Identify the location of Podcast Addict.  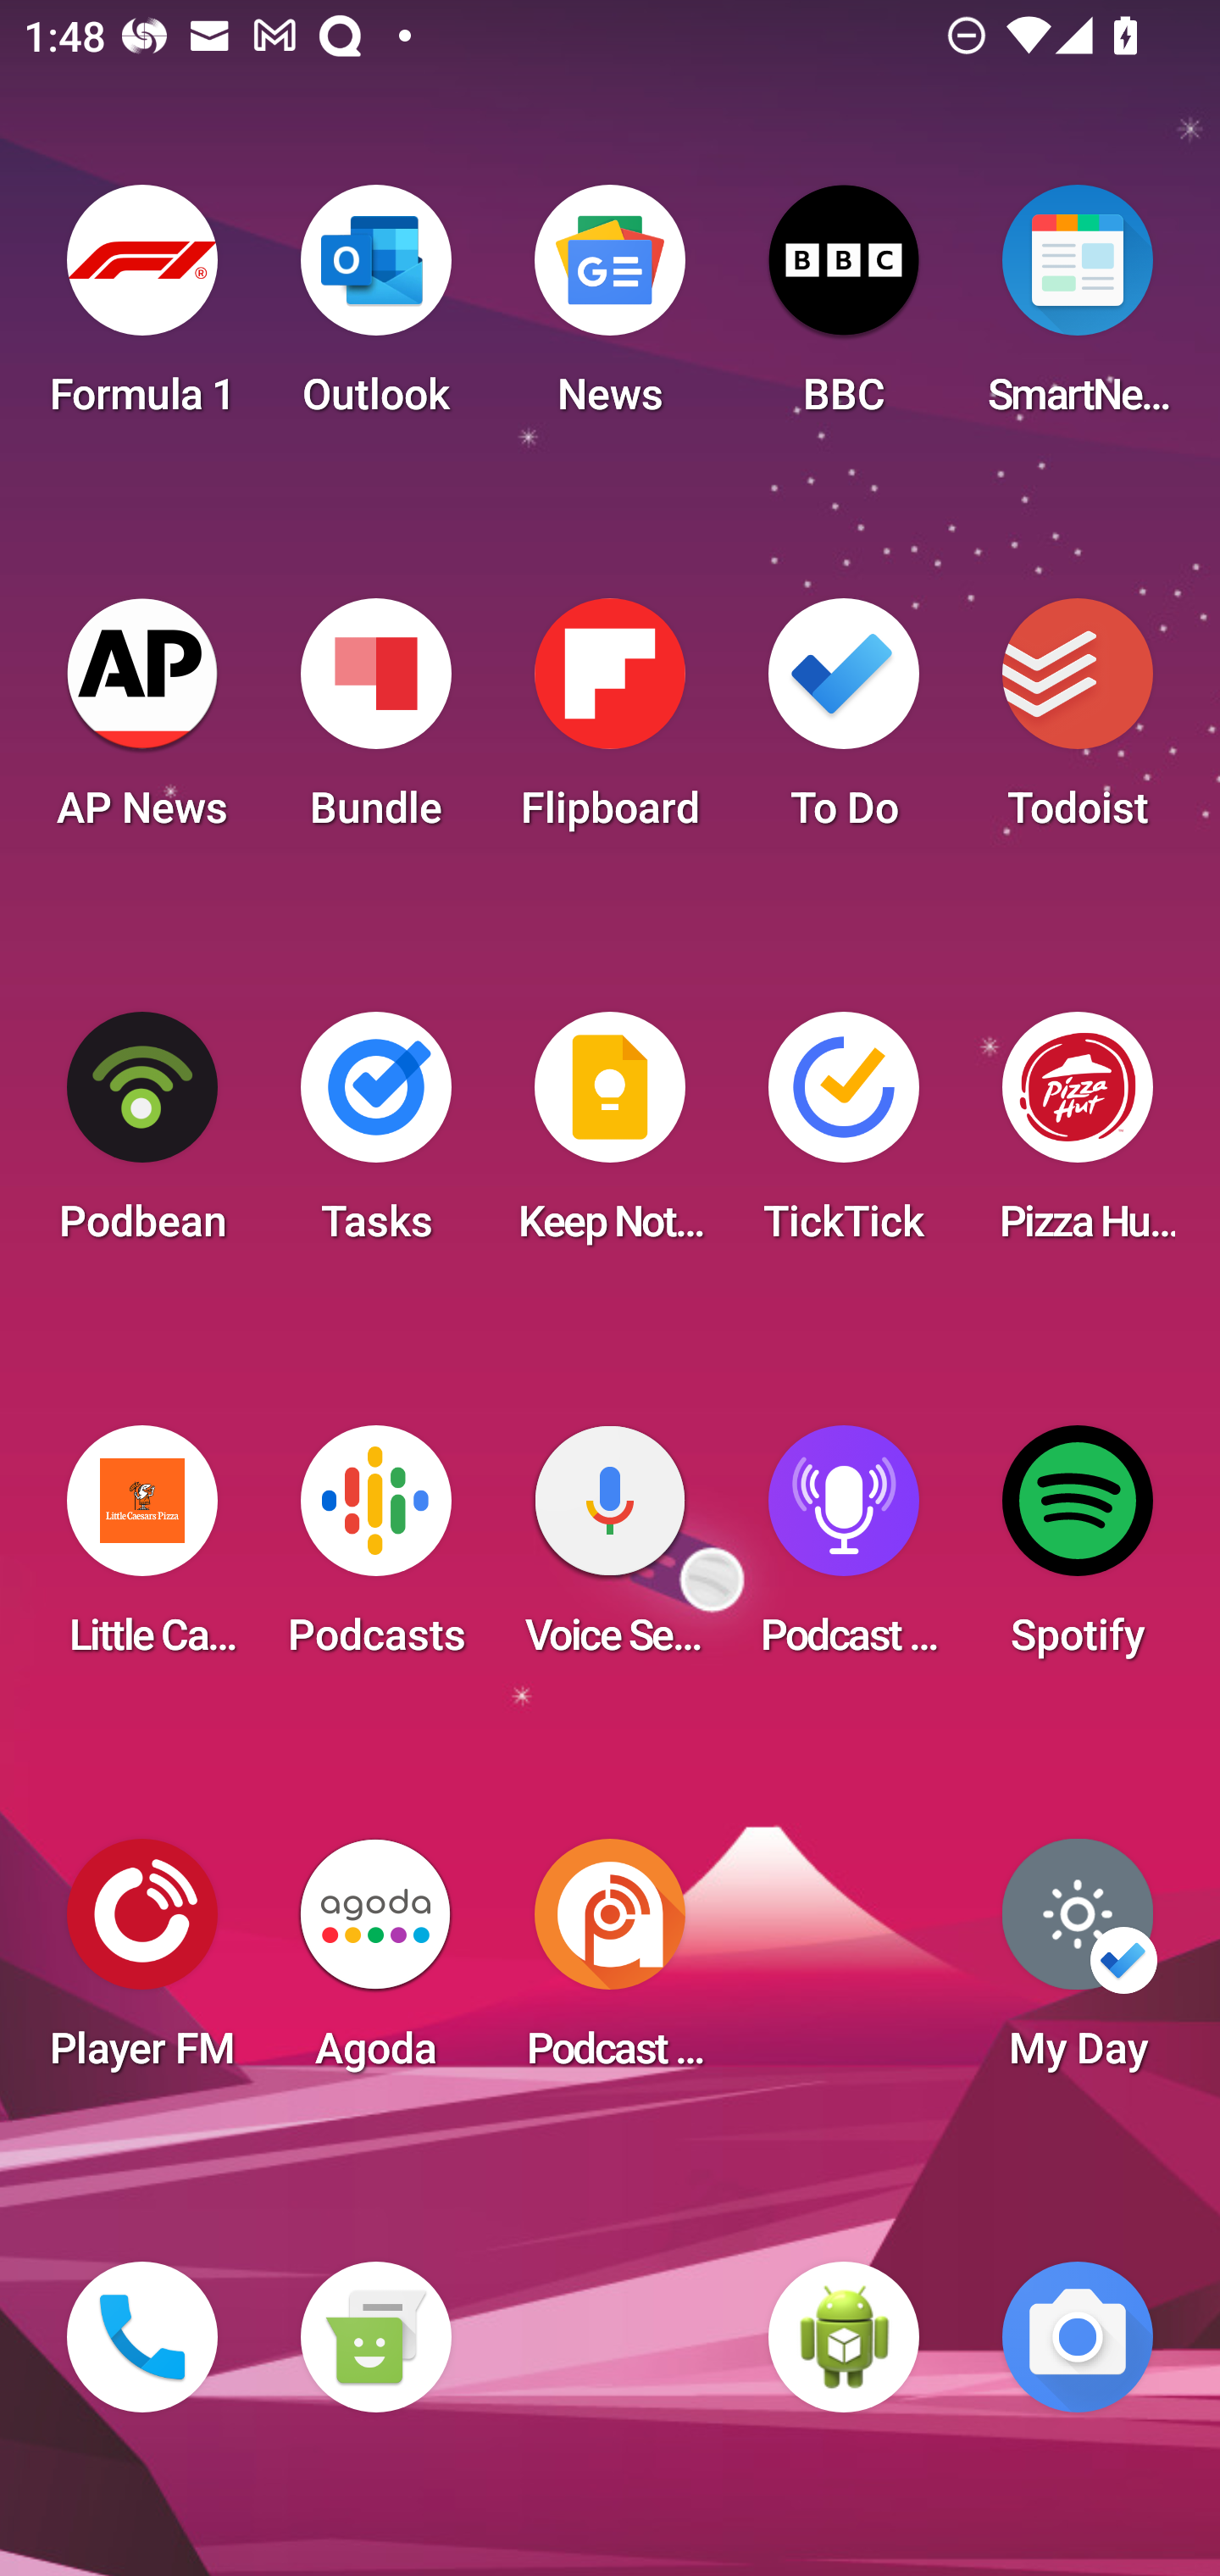
(610, 1964).